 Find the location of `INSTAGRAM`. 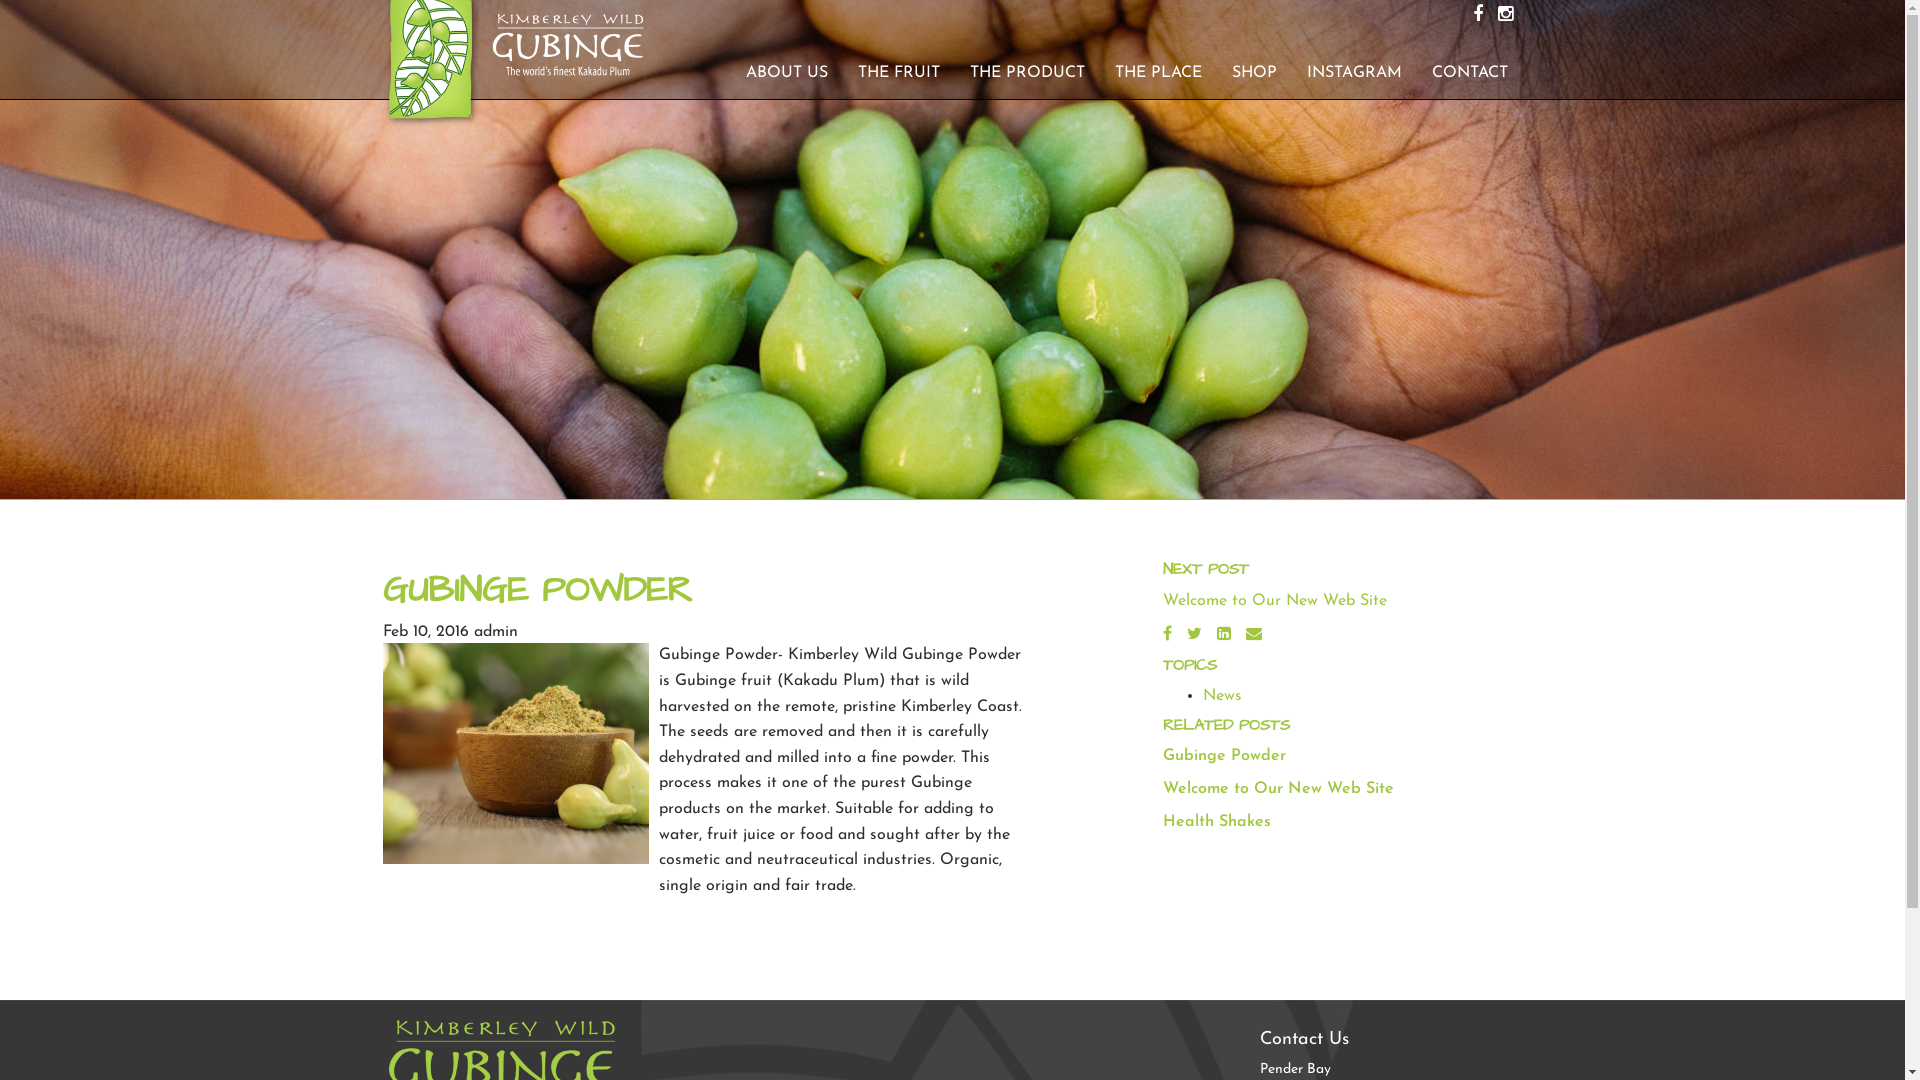

INSTAGRAM is located at coordinates (1354, 73).